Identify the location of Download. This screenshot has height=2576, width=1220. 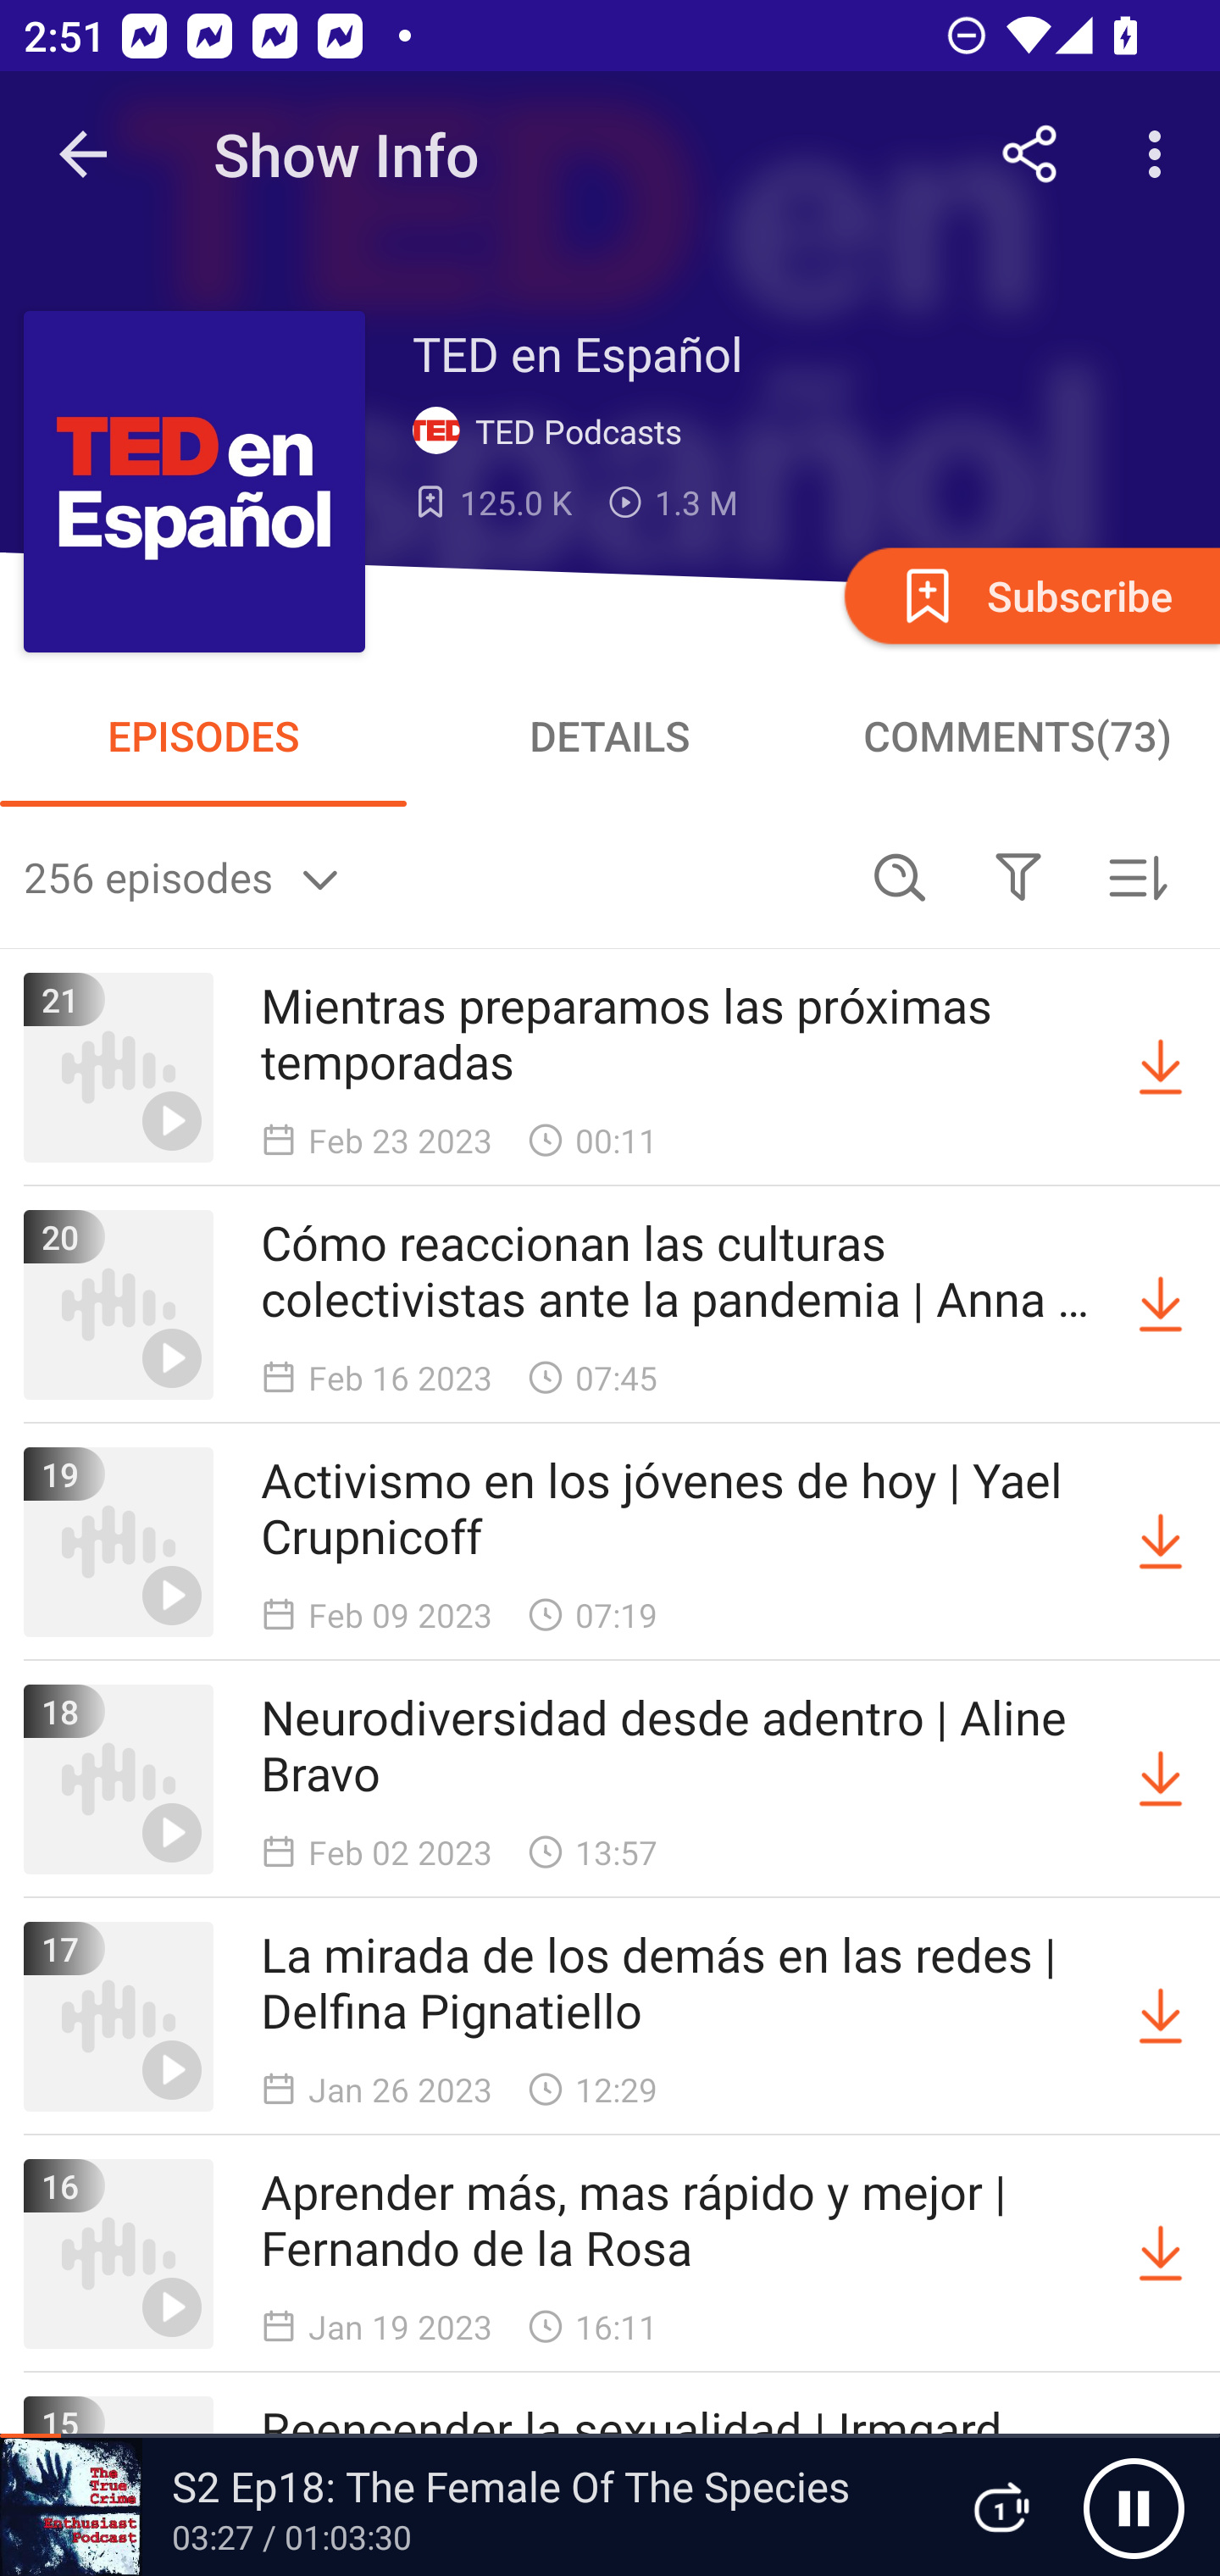
(1161, 2017).